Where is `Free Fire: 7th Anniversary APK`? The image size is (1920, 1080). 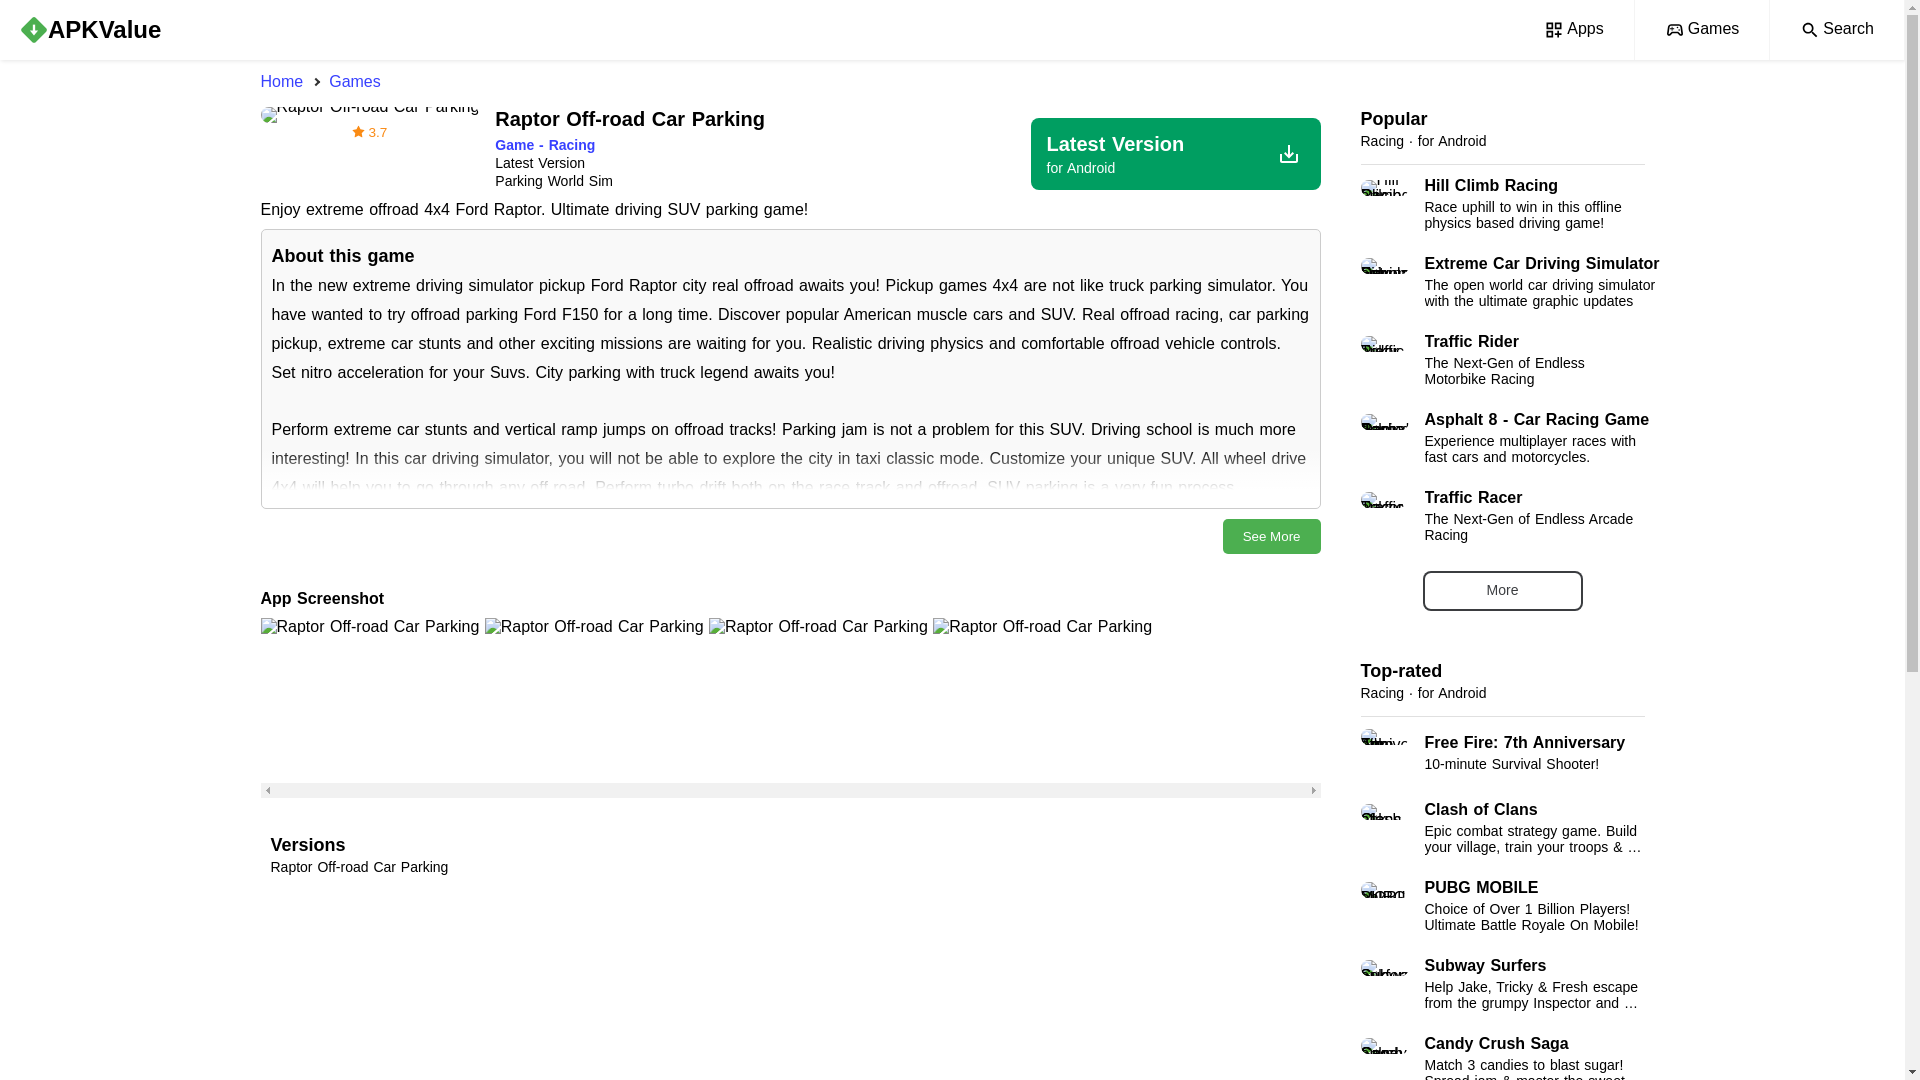 Free Fire: 7th Anniversary APK is located at coordinates (1501, 752).